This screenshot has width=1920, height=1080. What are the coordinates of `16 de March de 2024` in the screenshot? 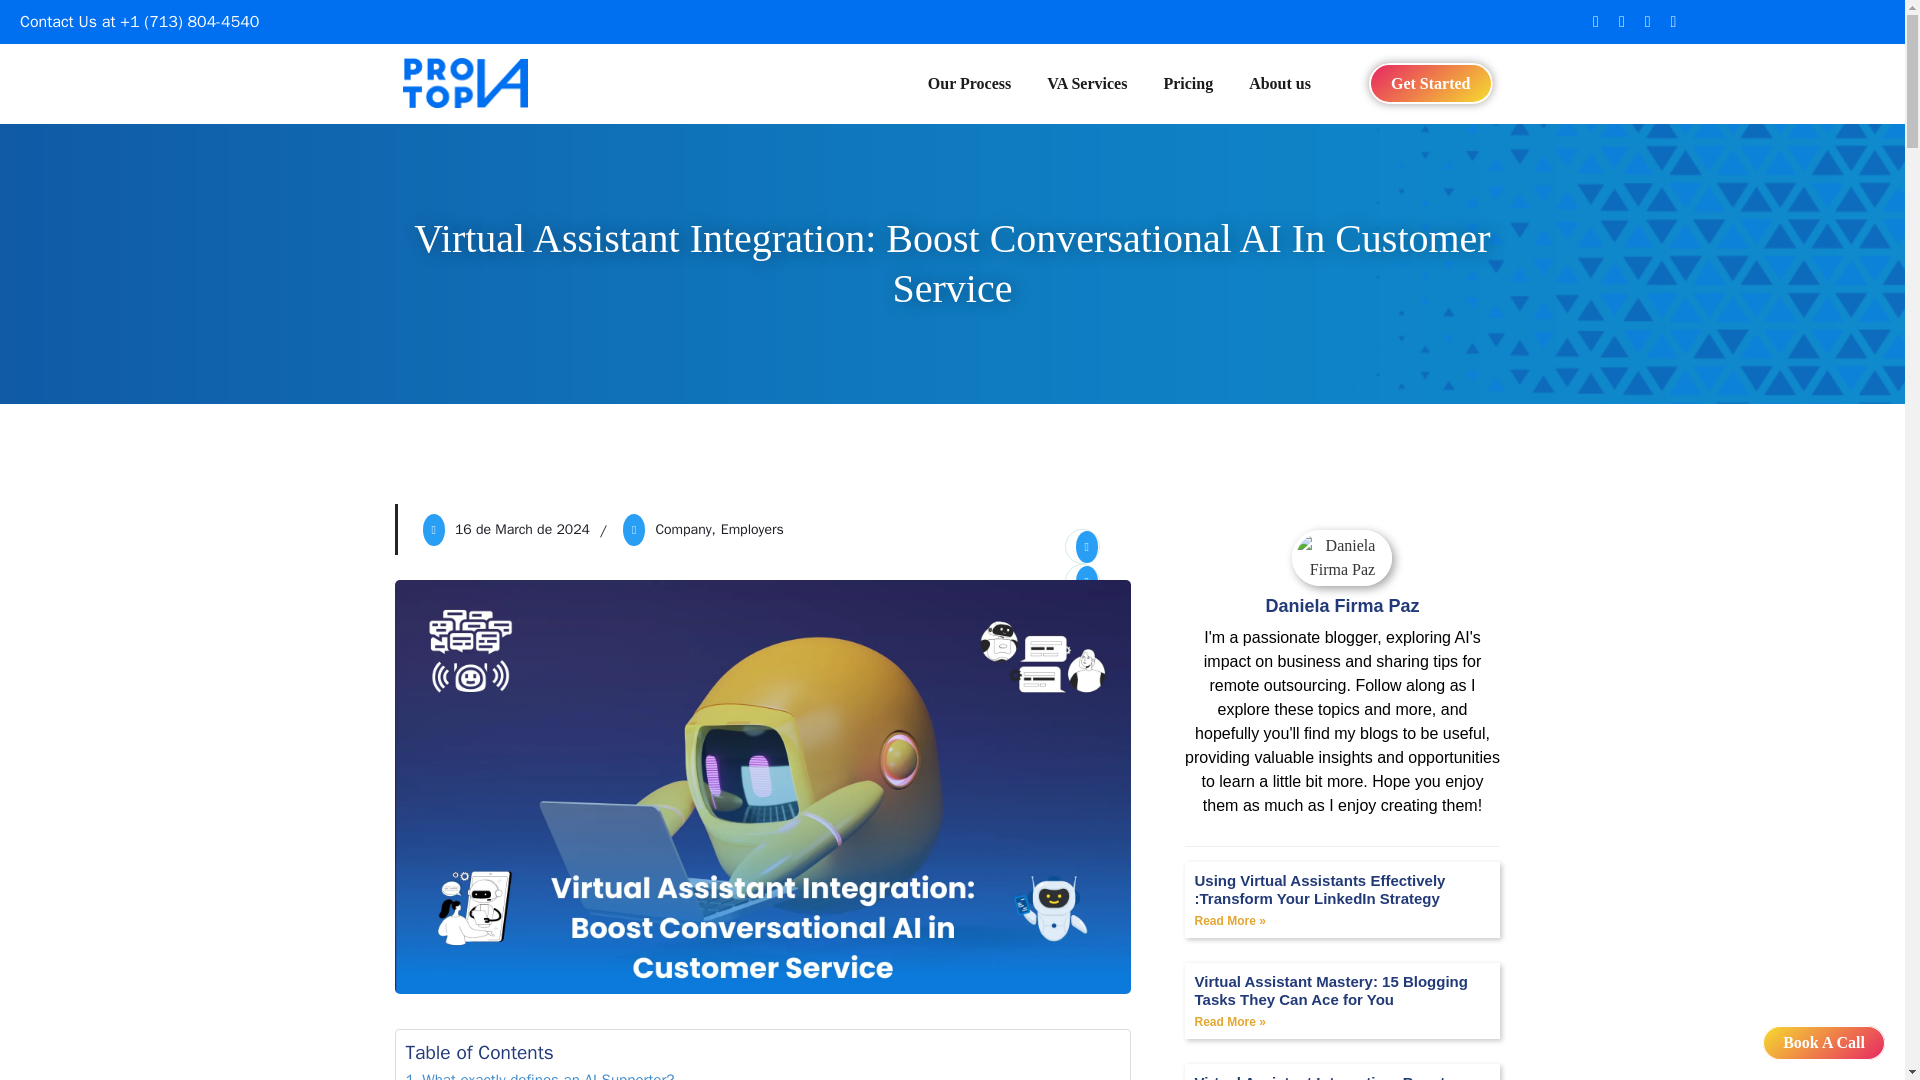 It's located at (522, 528).